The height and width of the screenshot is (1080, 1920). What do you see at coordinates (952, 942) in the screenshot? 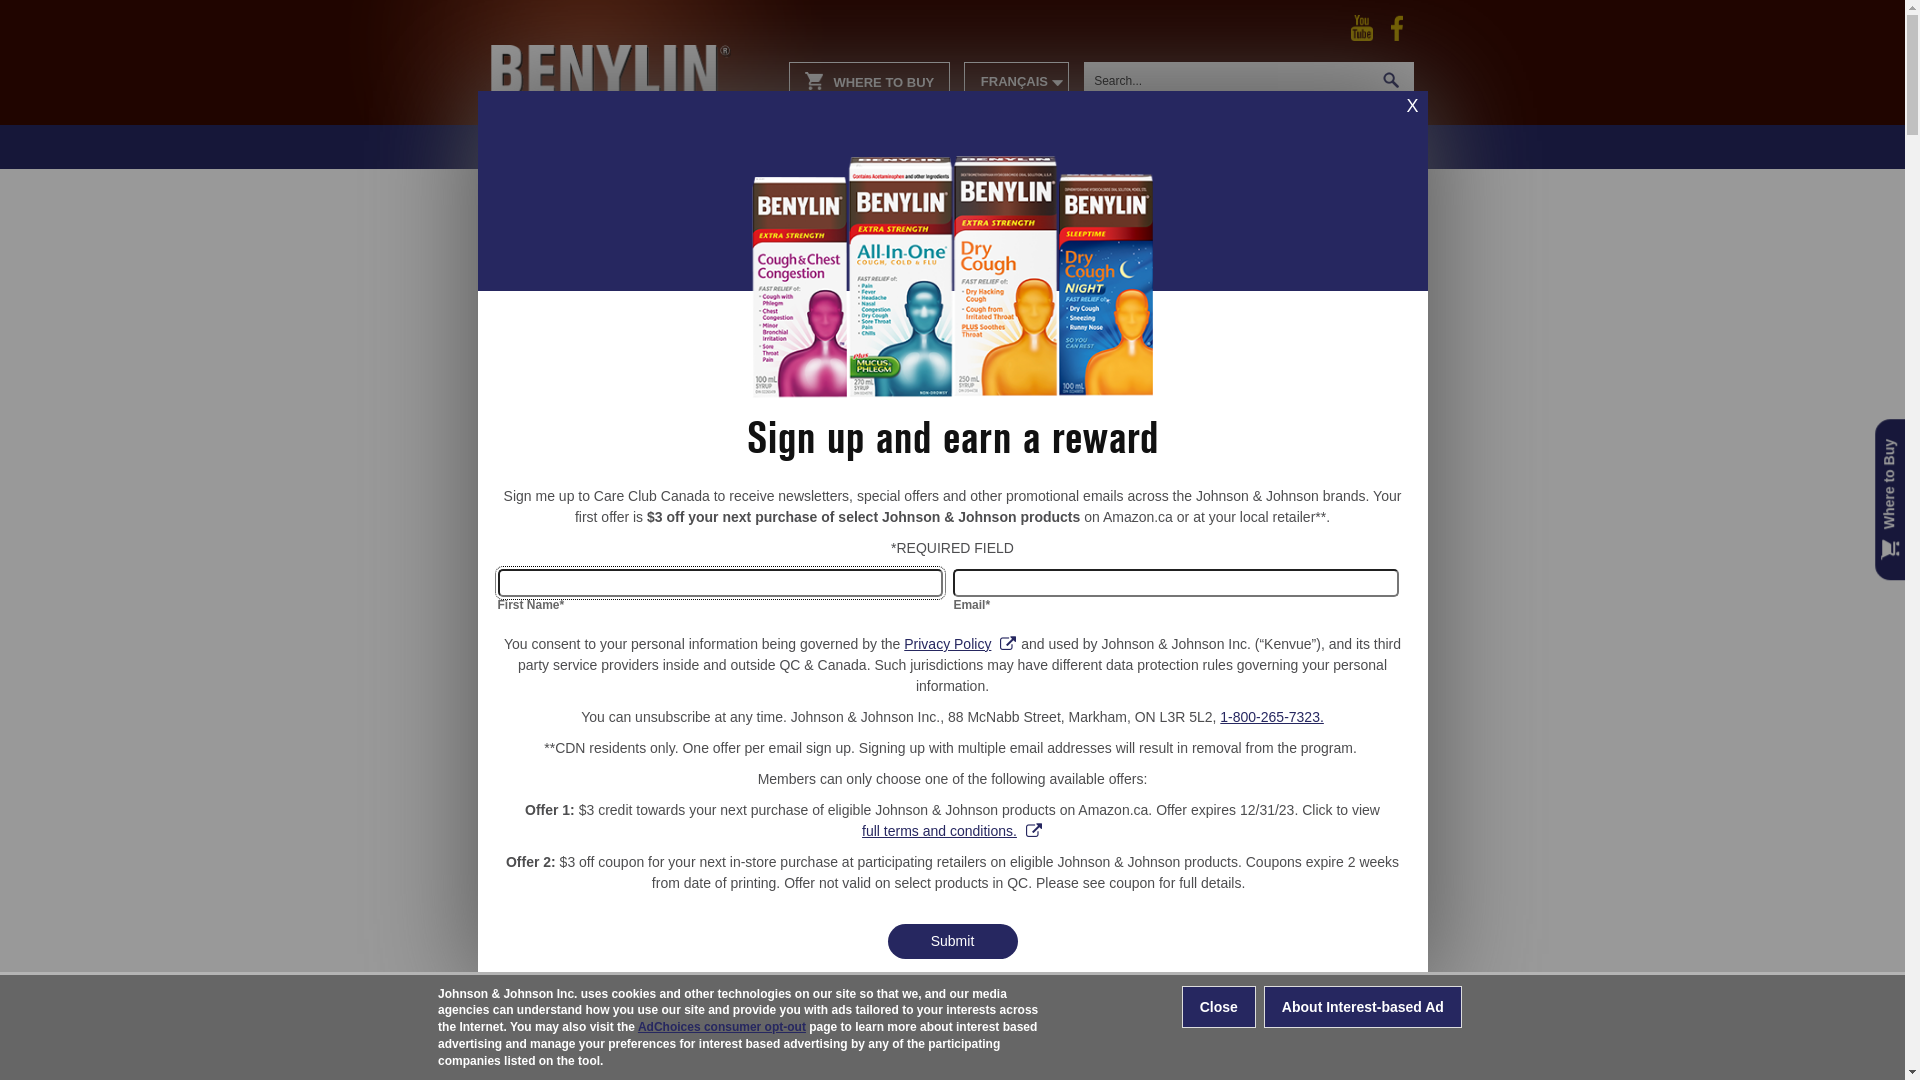
I see `Submit` at bounding box center [952, 942].